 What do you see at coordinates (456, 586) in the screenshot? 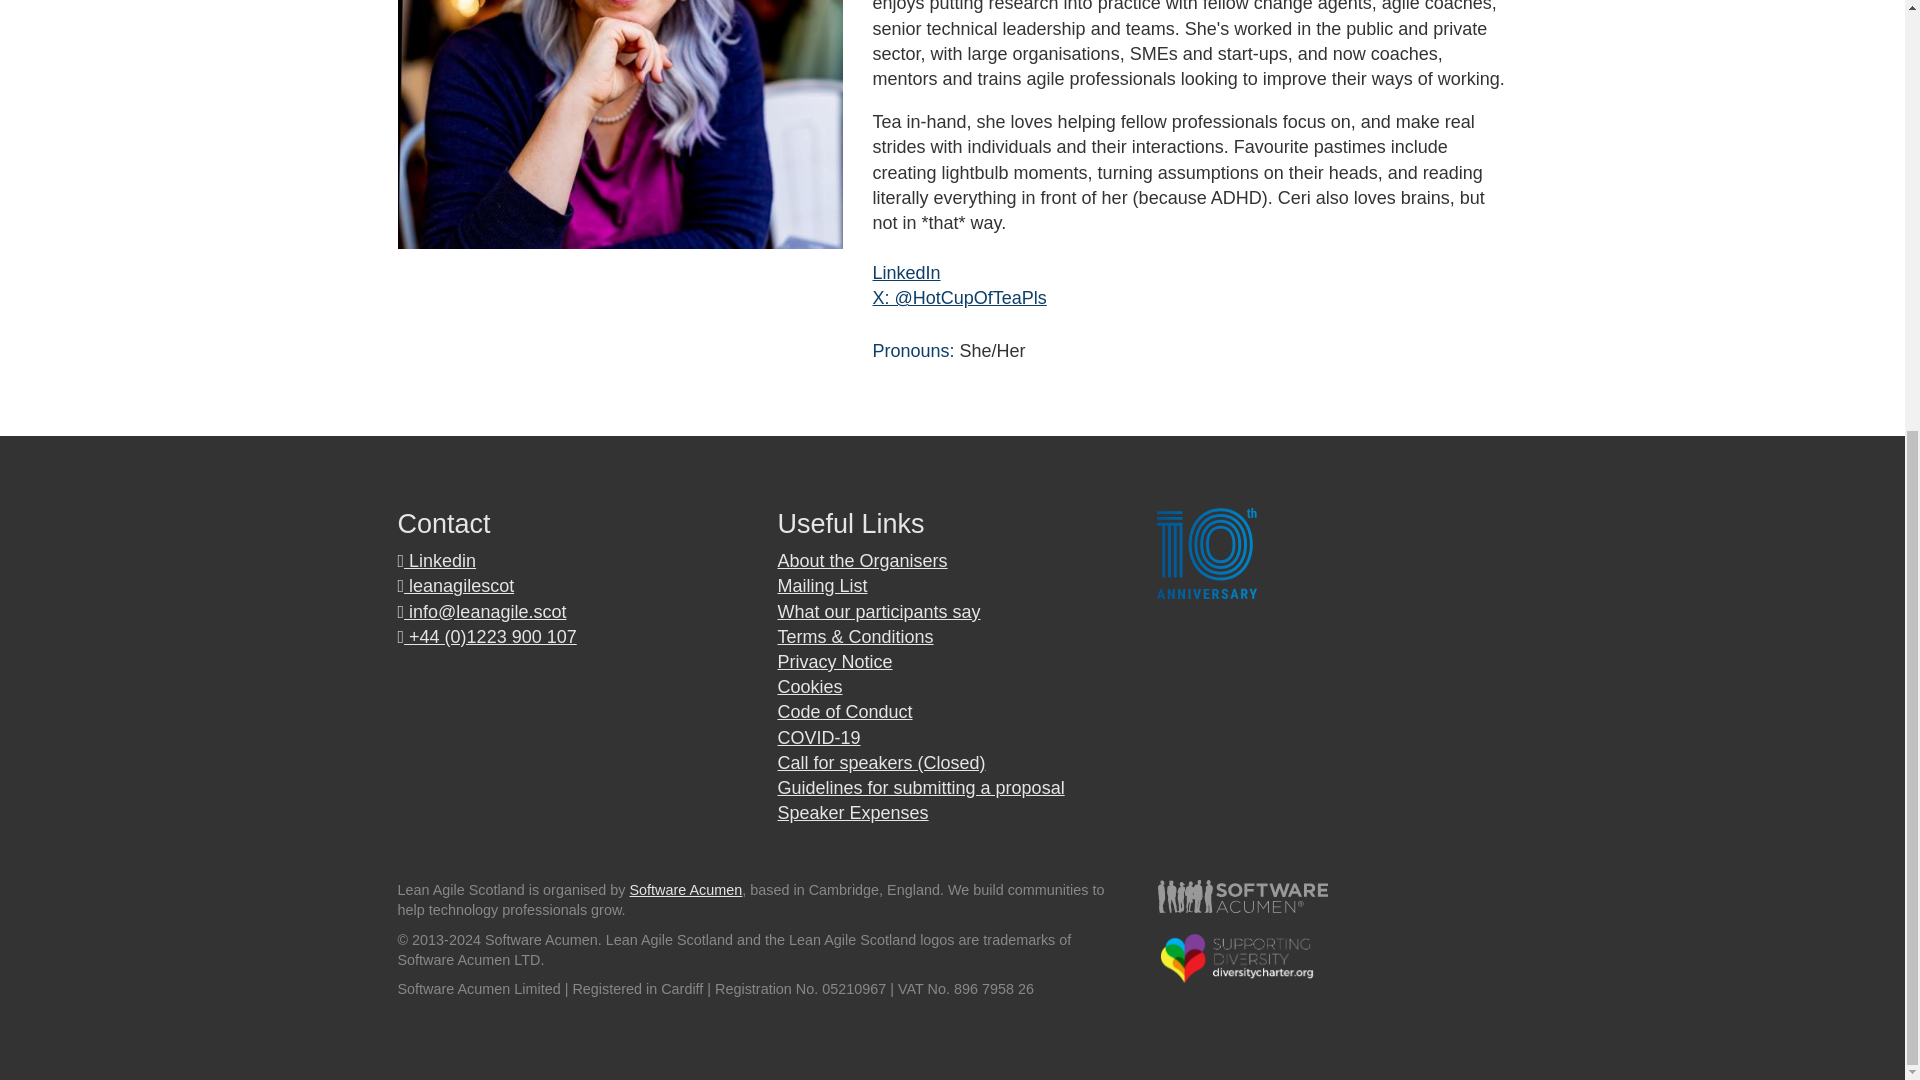
I see `leanagilescot` at bounding box center [456, 586].